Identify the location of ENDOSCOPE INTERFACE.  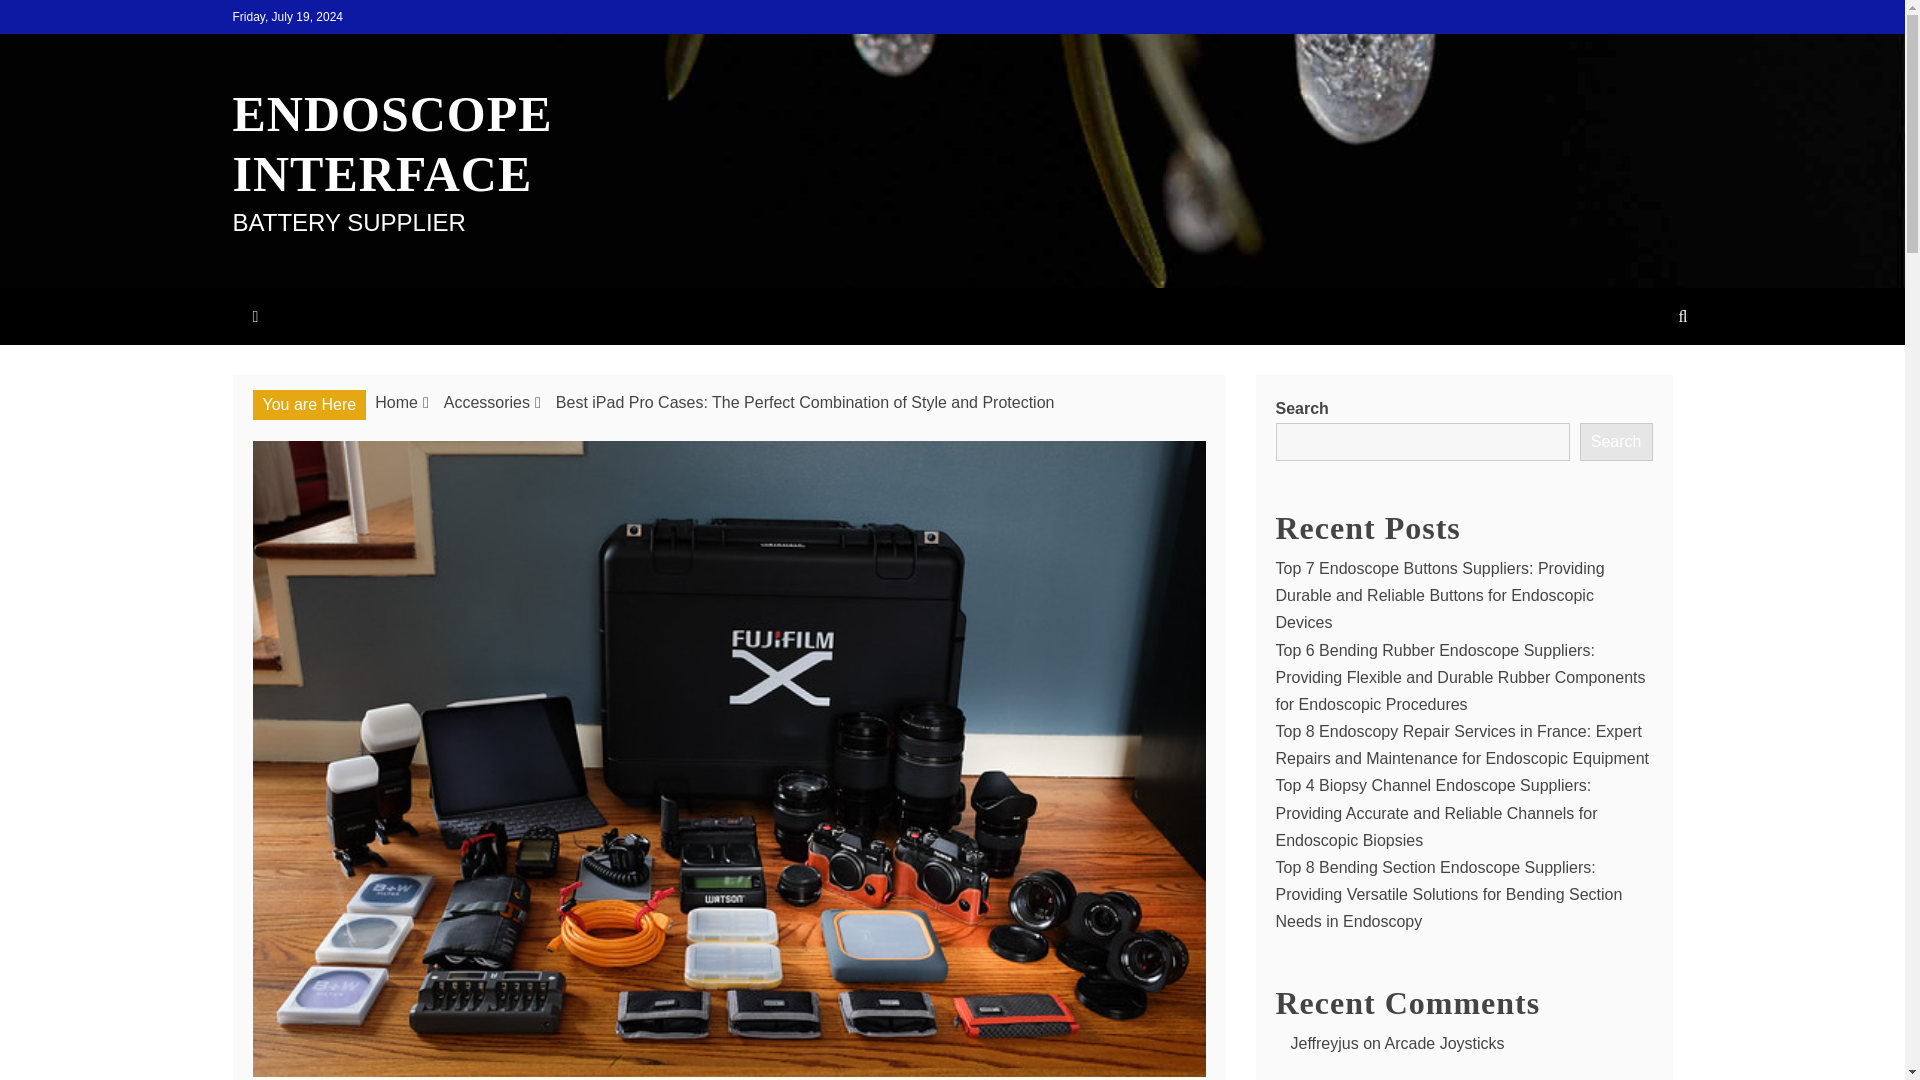
(392, 144).